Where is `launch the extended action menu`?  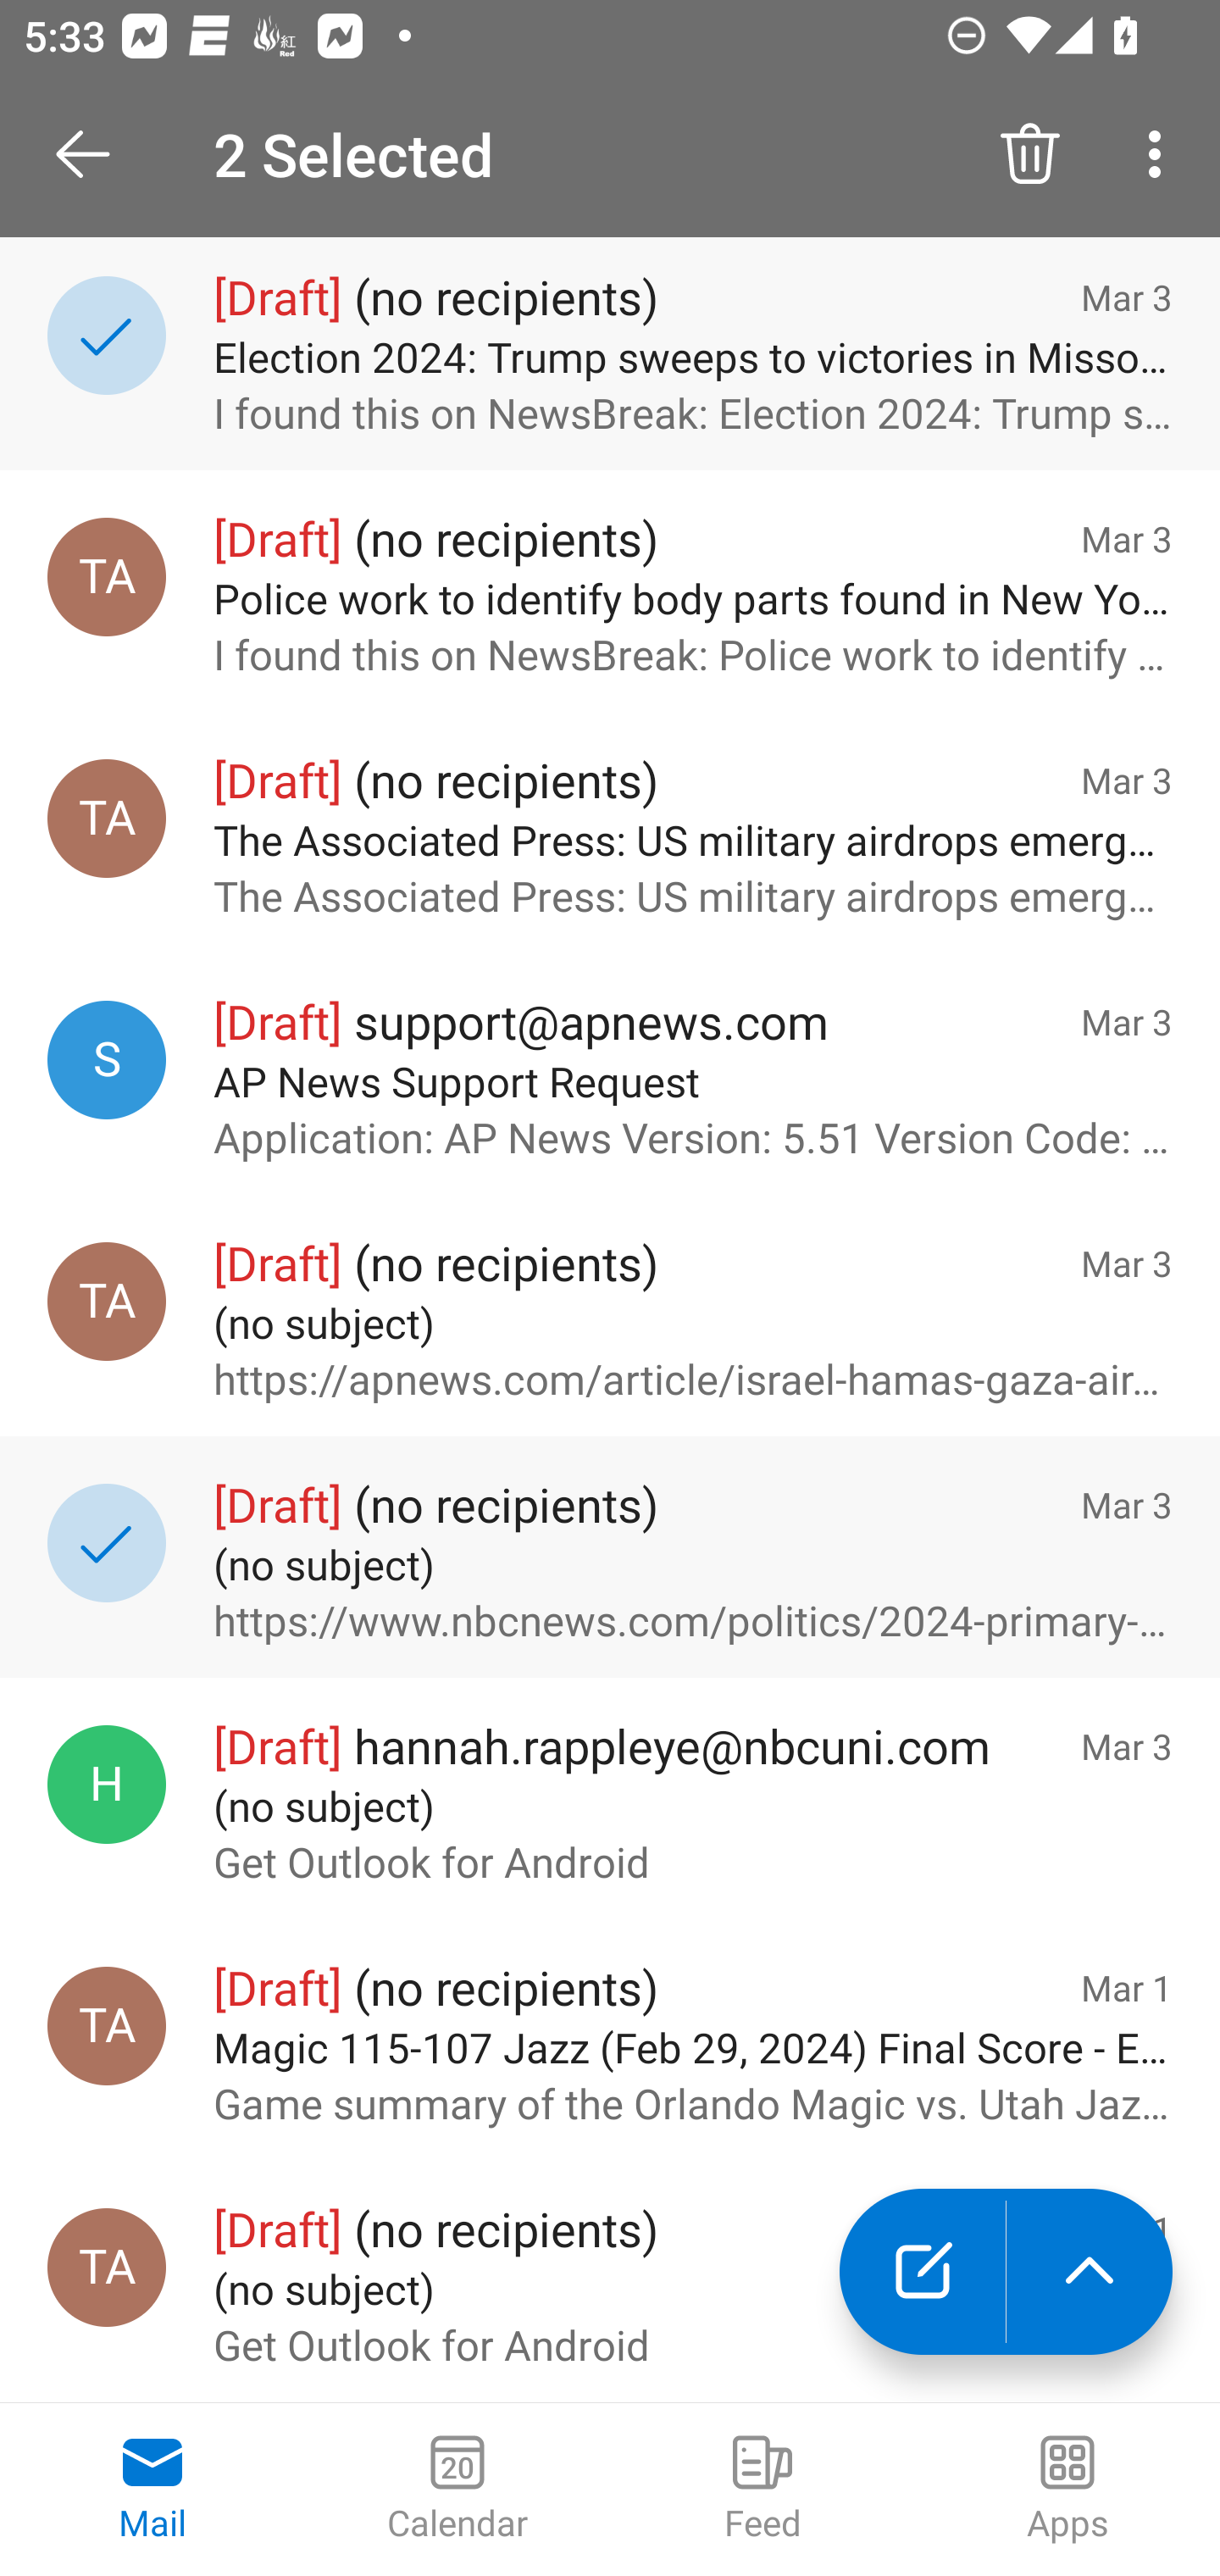
launch the extended action menu is located at coordinates (1090, 2272).